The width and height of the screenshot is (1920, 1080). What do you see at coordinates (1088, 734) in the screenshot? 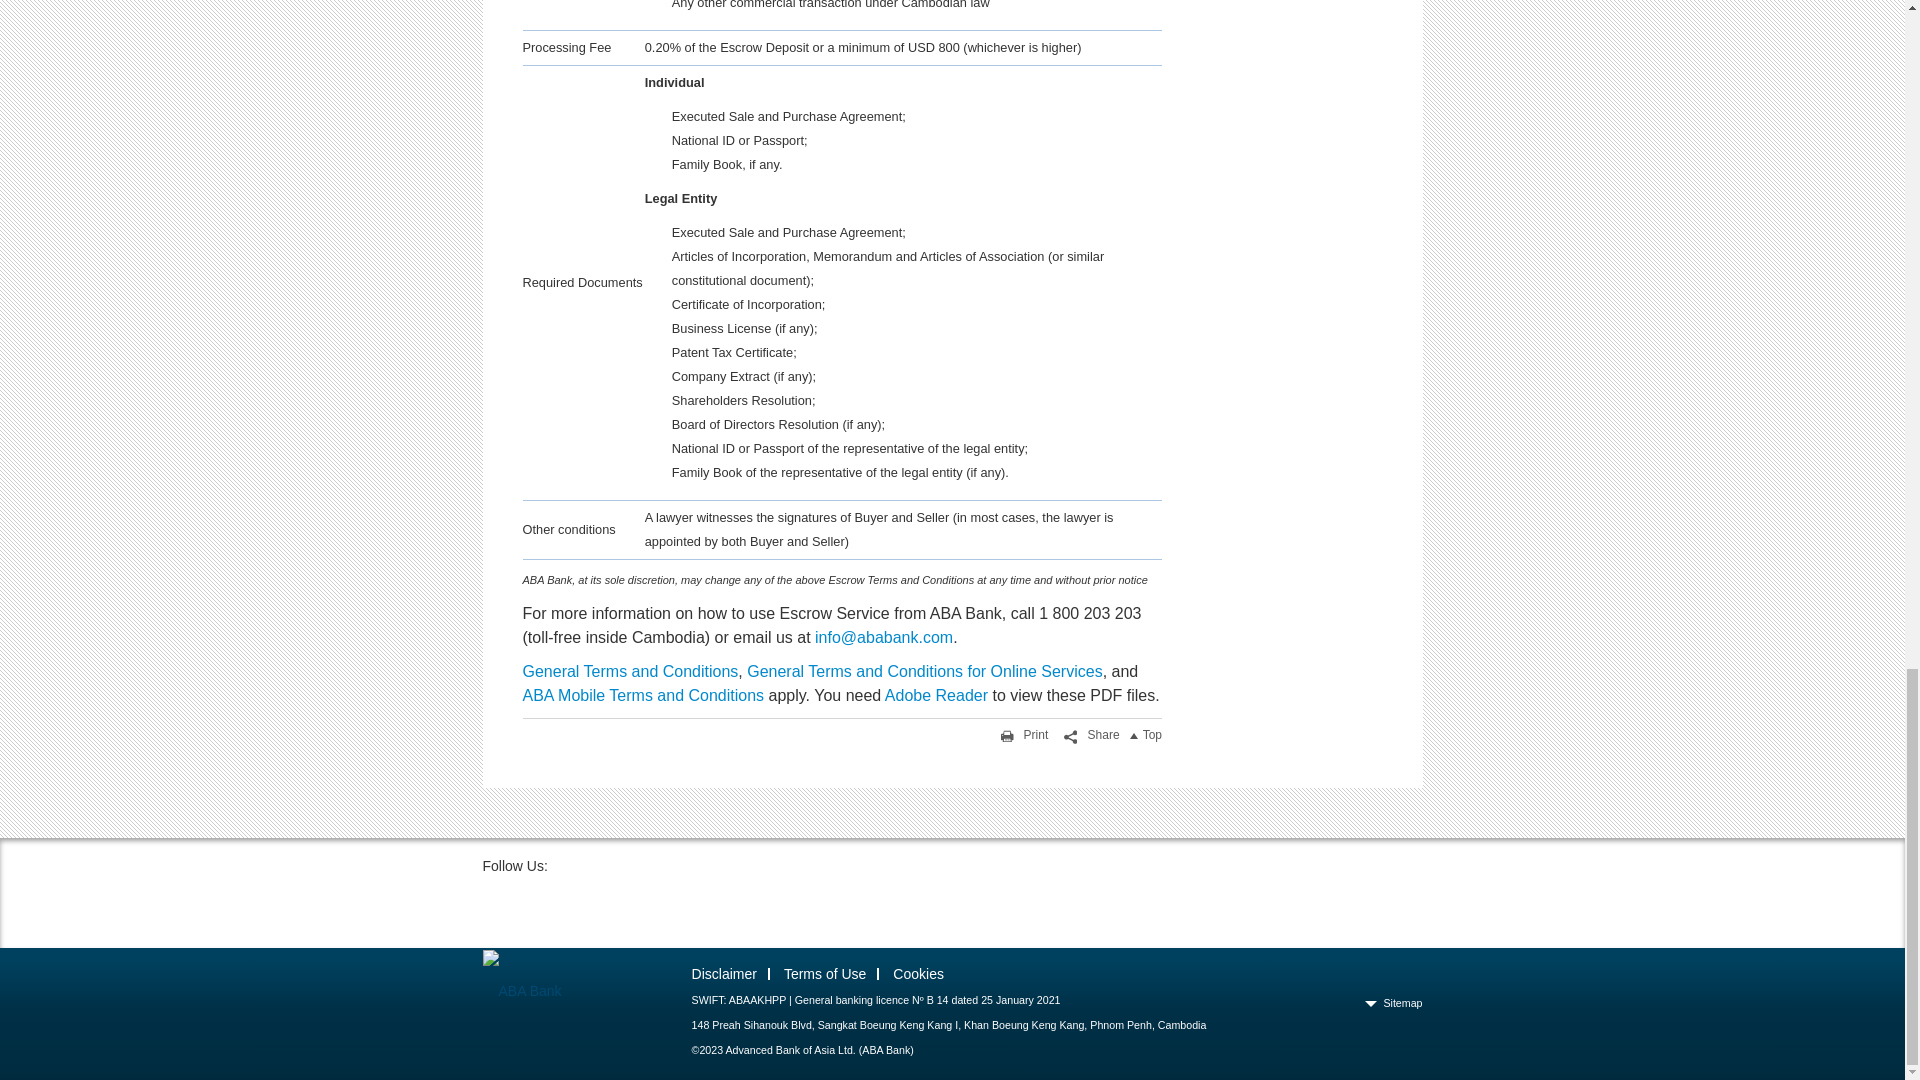
I see `Share` at bounding box center [1088, 734].